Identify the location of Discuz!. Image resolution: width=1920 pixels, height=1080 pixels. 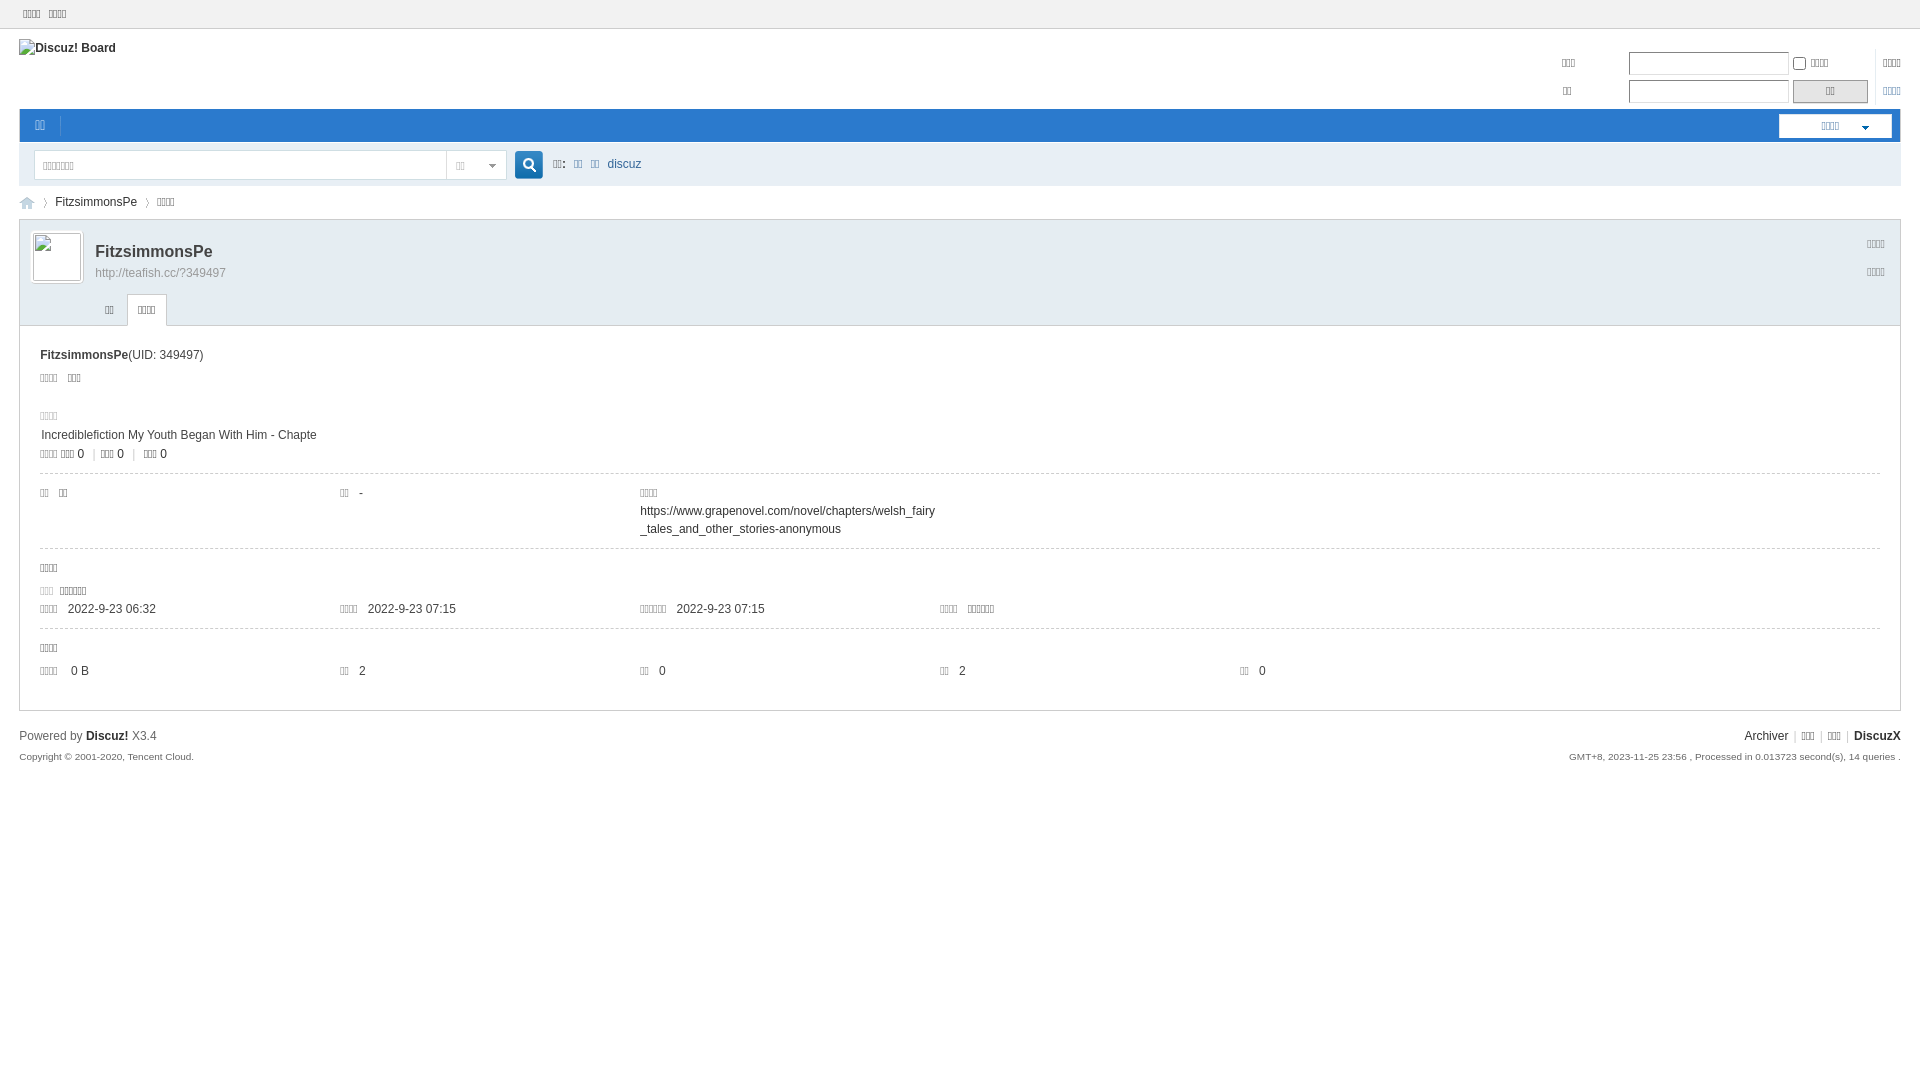
(108, 736).